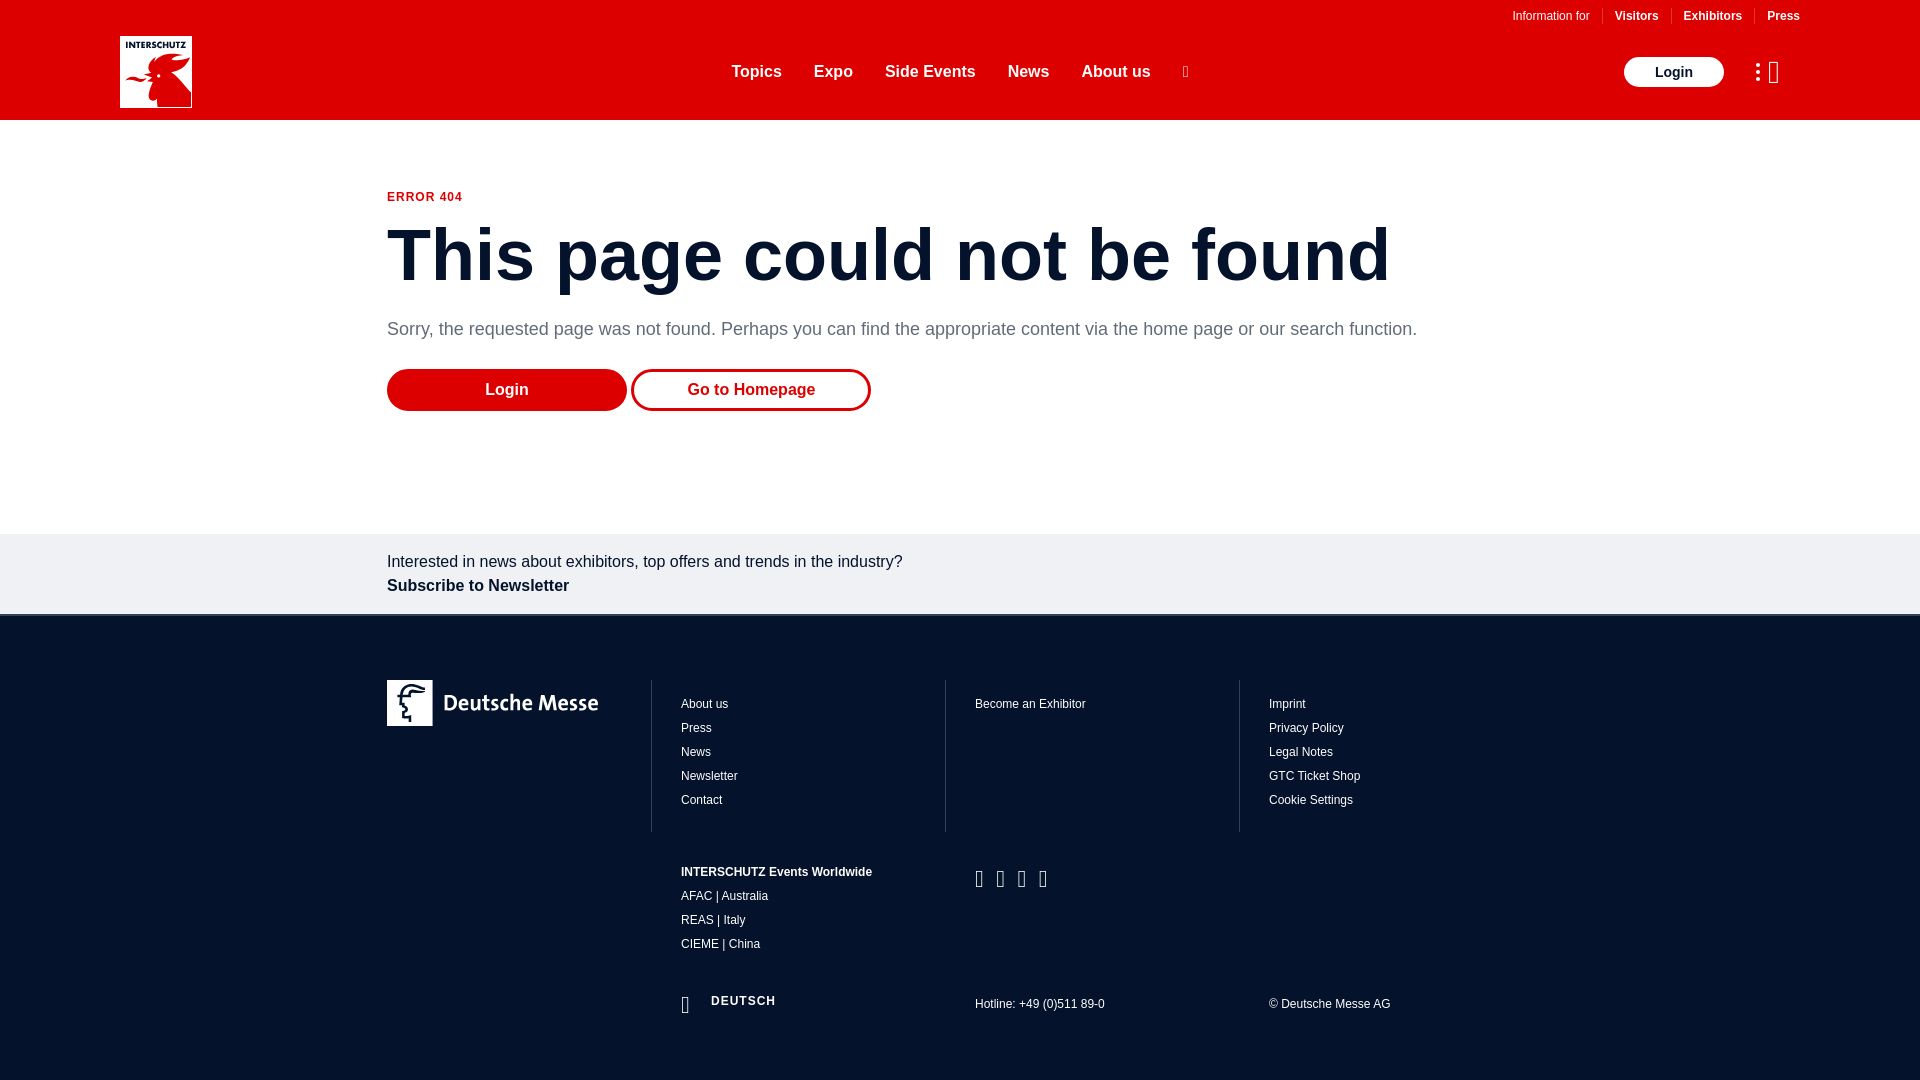 This screenshot has width=1920, height=1080. Describe the element at coordinates (1029, 72) in the screenshot. I see `News` at that location.